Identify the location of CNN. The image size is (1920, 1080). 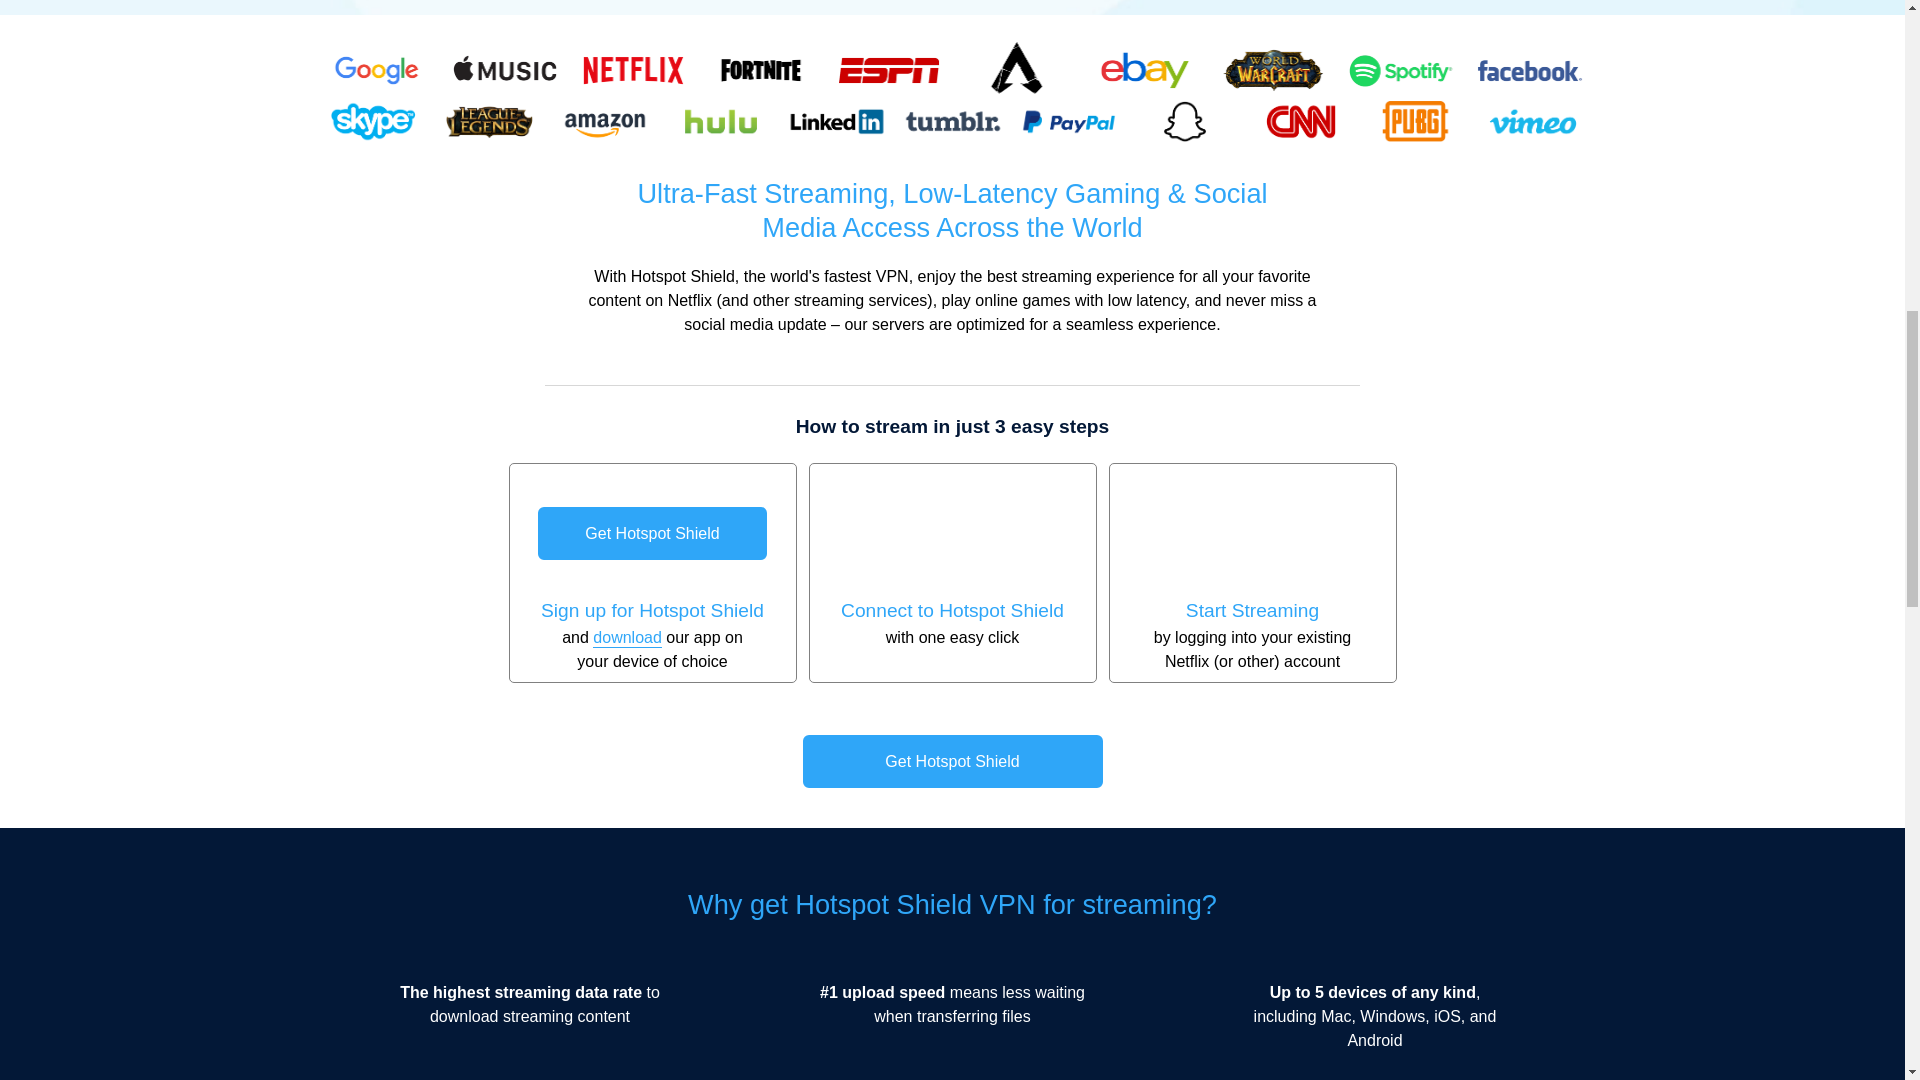
(1299, 121).